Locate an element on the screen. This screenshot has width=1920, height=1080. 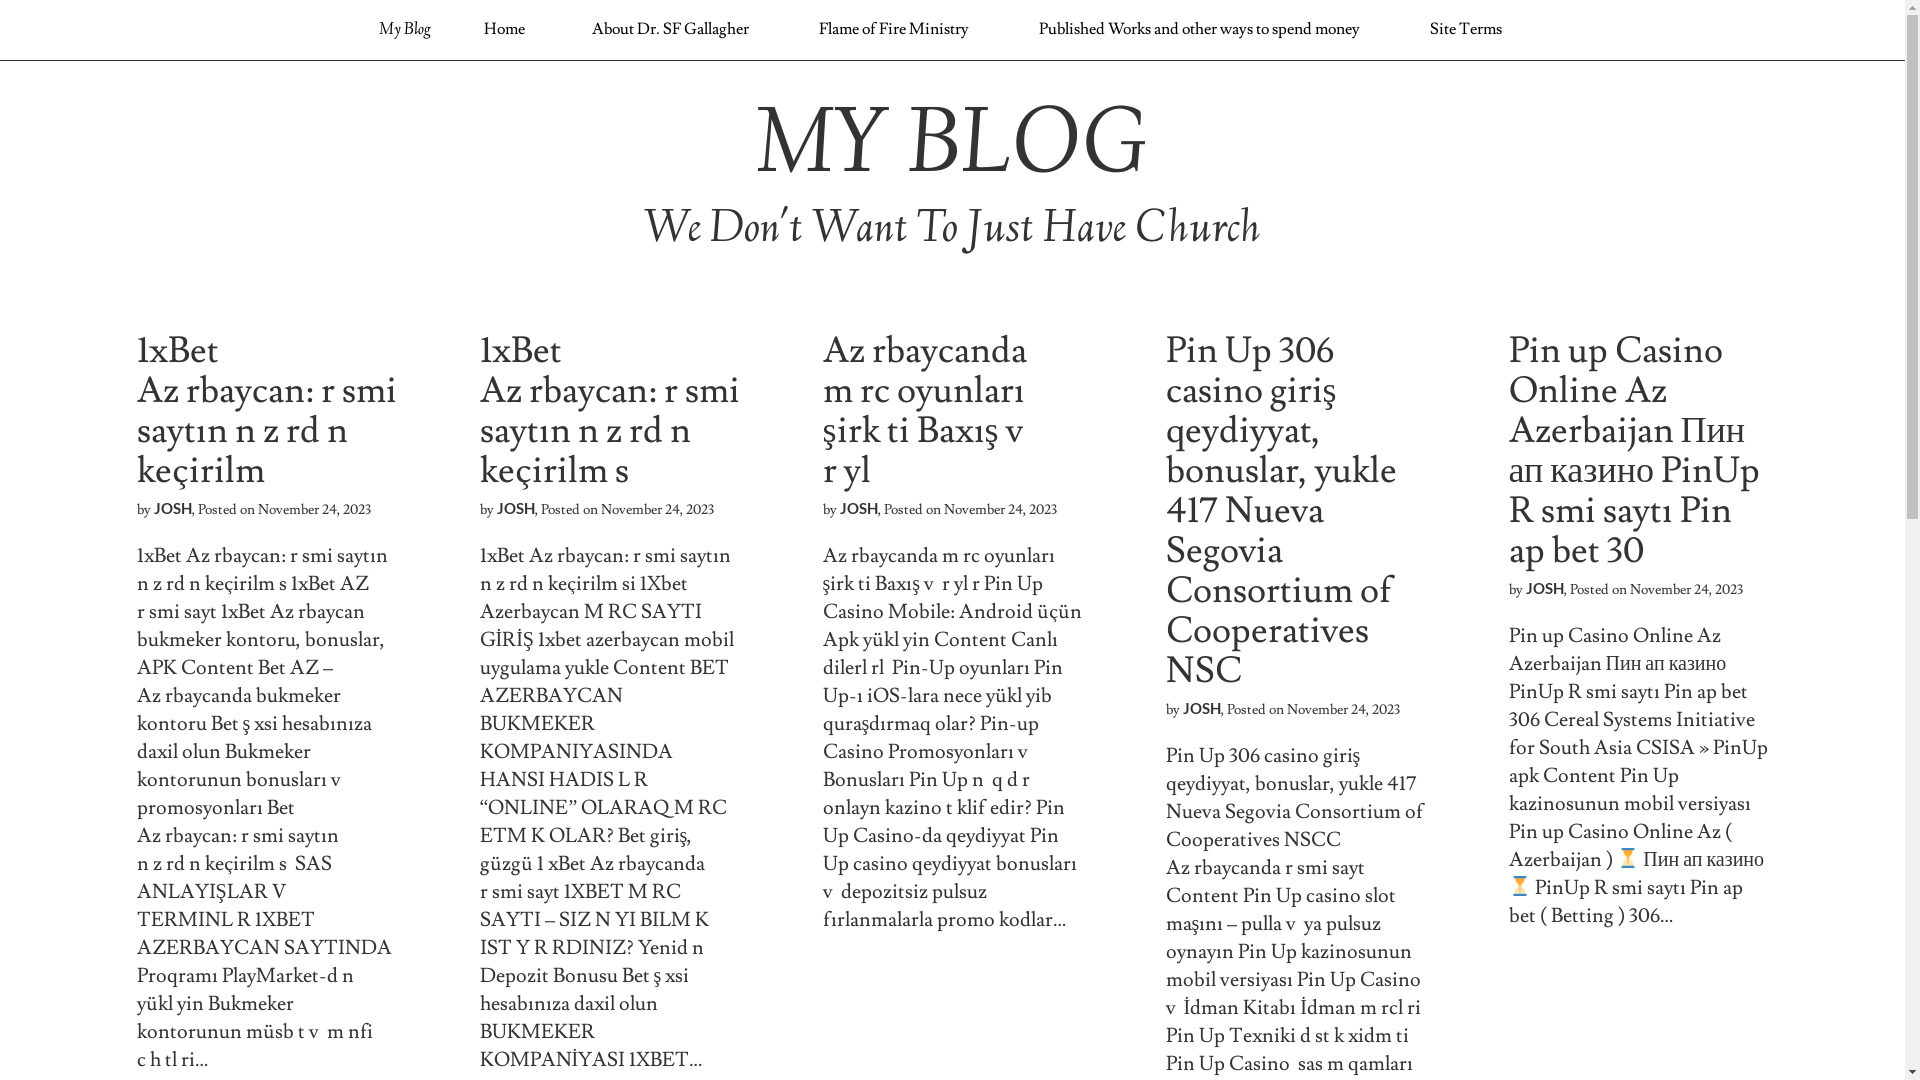
JOSH is located at coordinates (1201, 708).